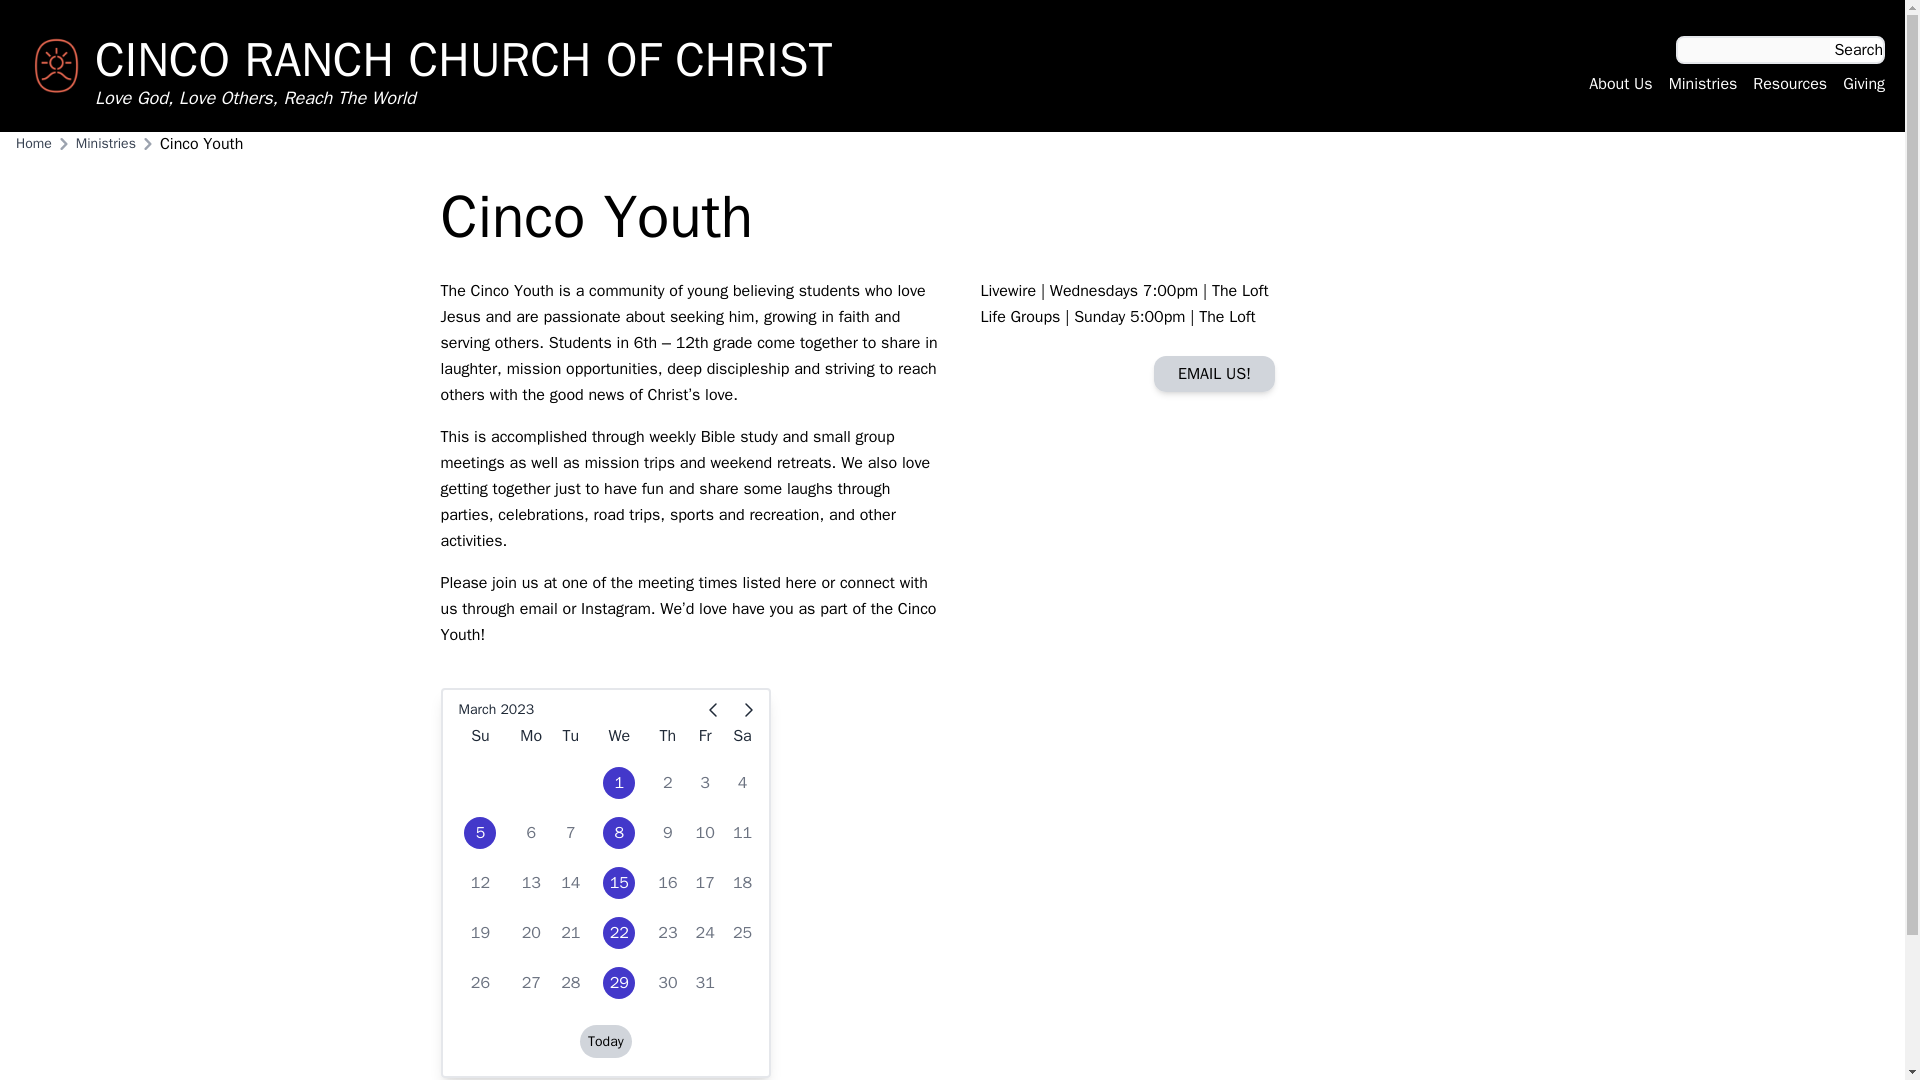  I want to click on 2023, so click(516, 710).